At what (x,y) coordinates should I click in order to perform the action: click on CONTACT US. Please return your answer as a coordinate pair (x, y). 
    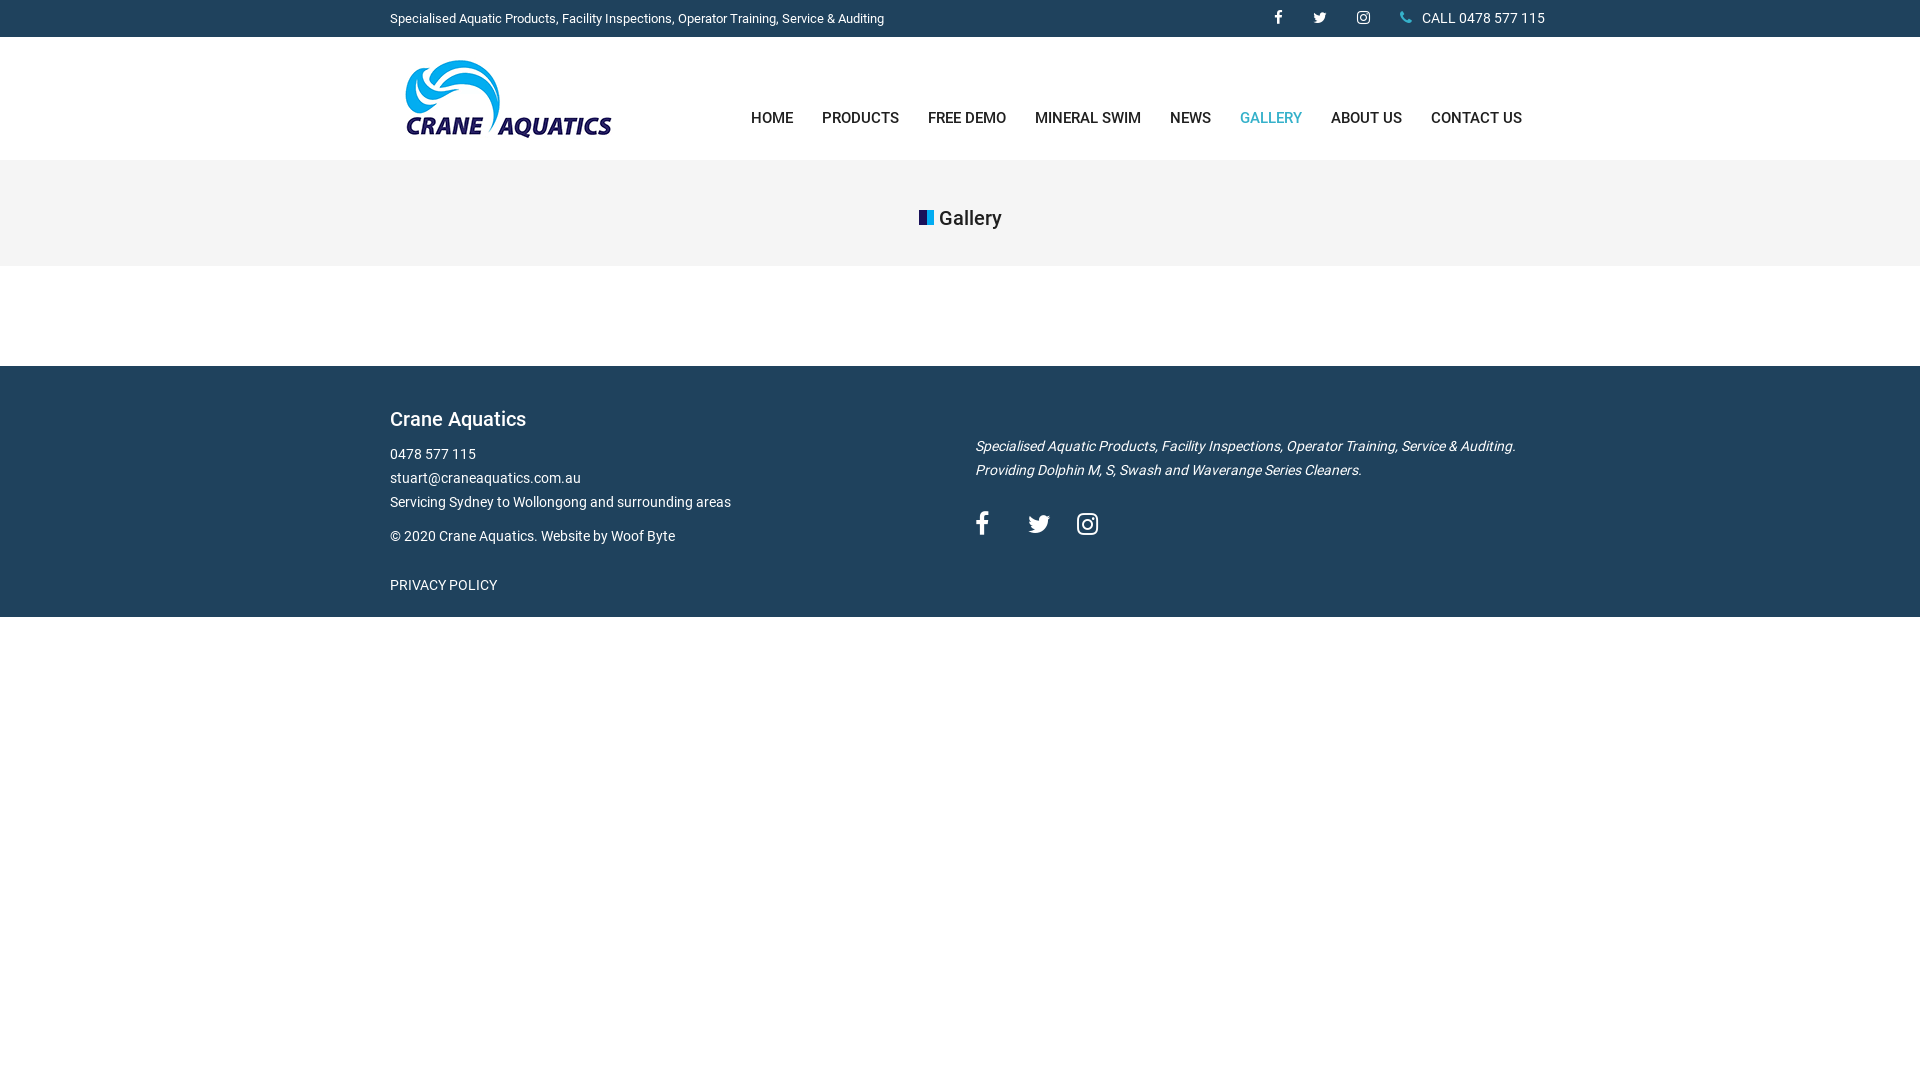
    Looking at the image, I should click on (1476, 118).